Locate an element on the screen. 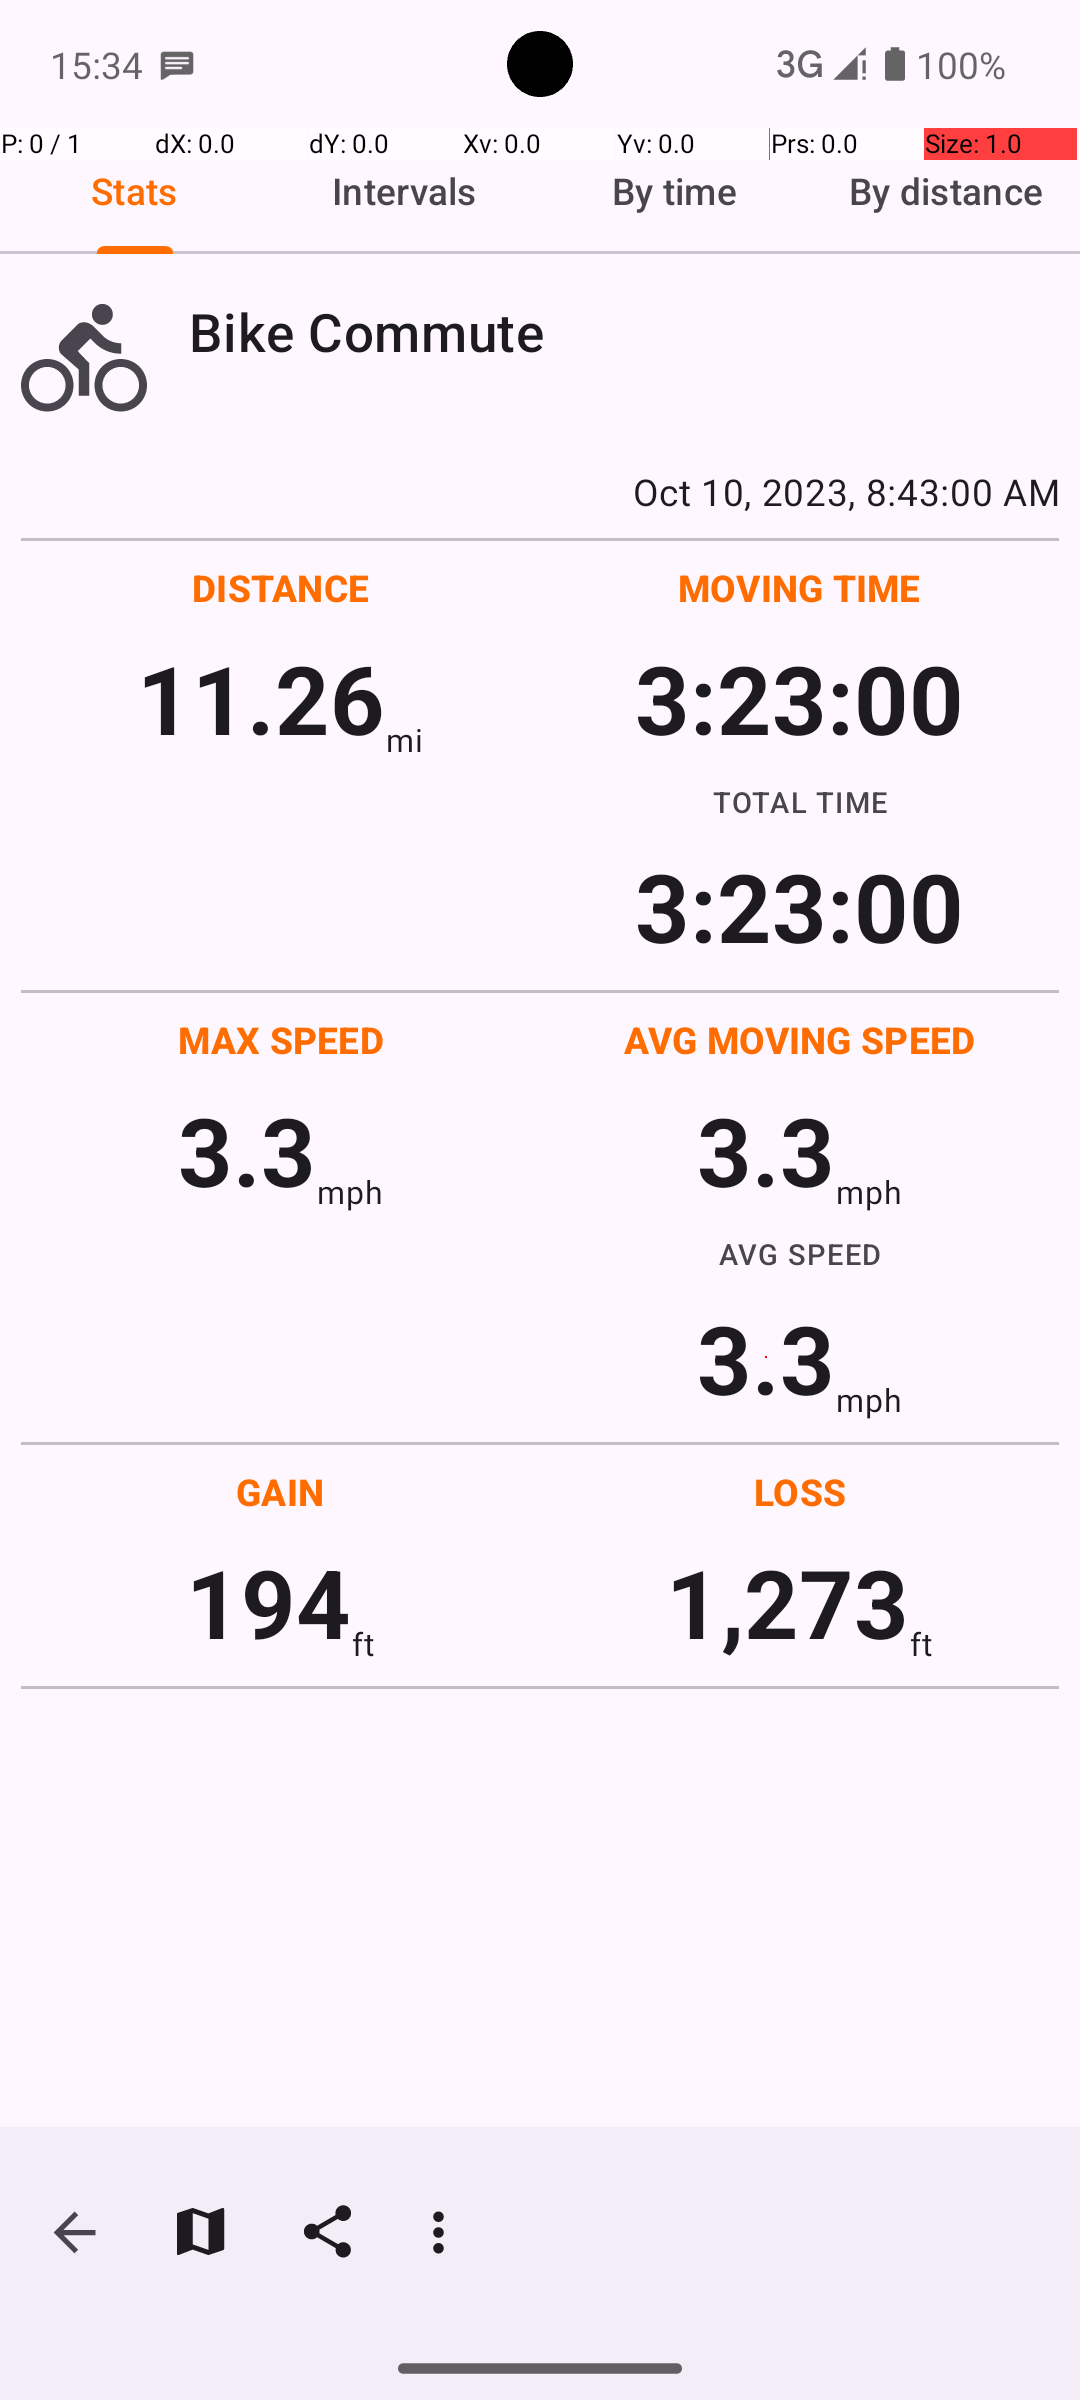 The width and height of the screenshot is (1080, 2400). 3.3 is located at coordinates (247, 1150).